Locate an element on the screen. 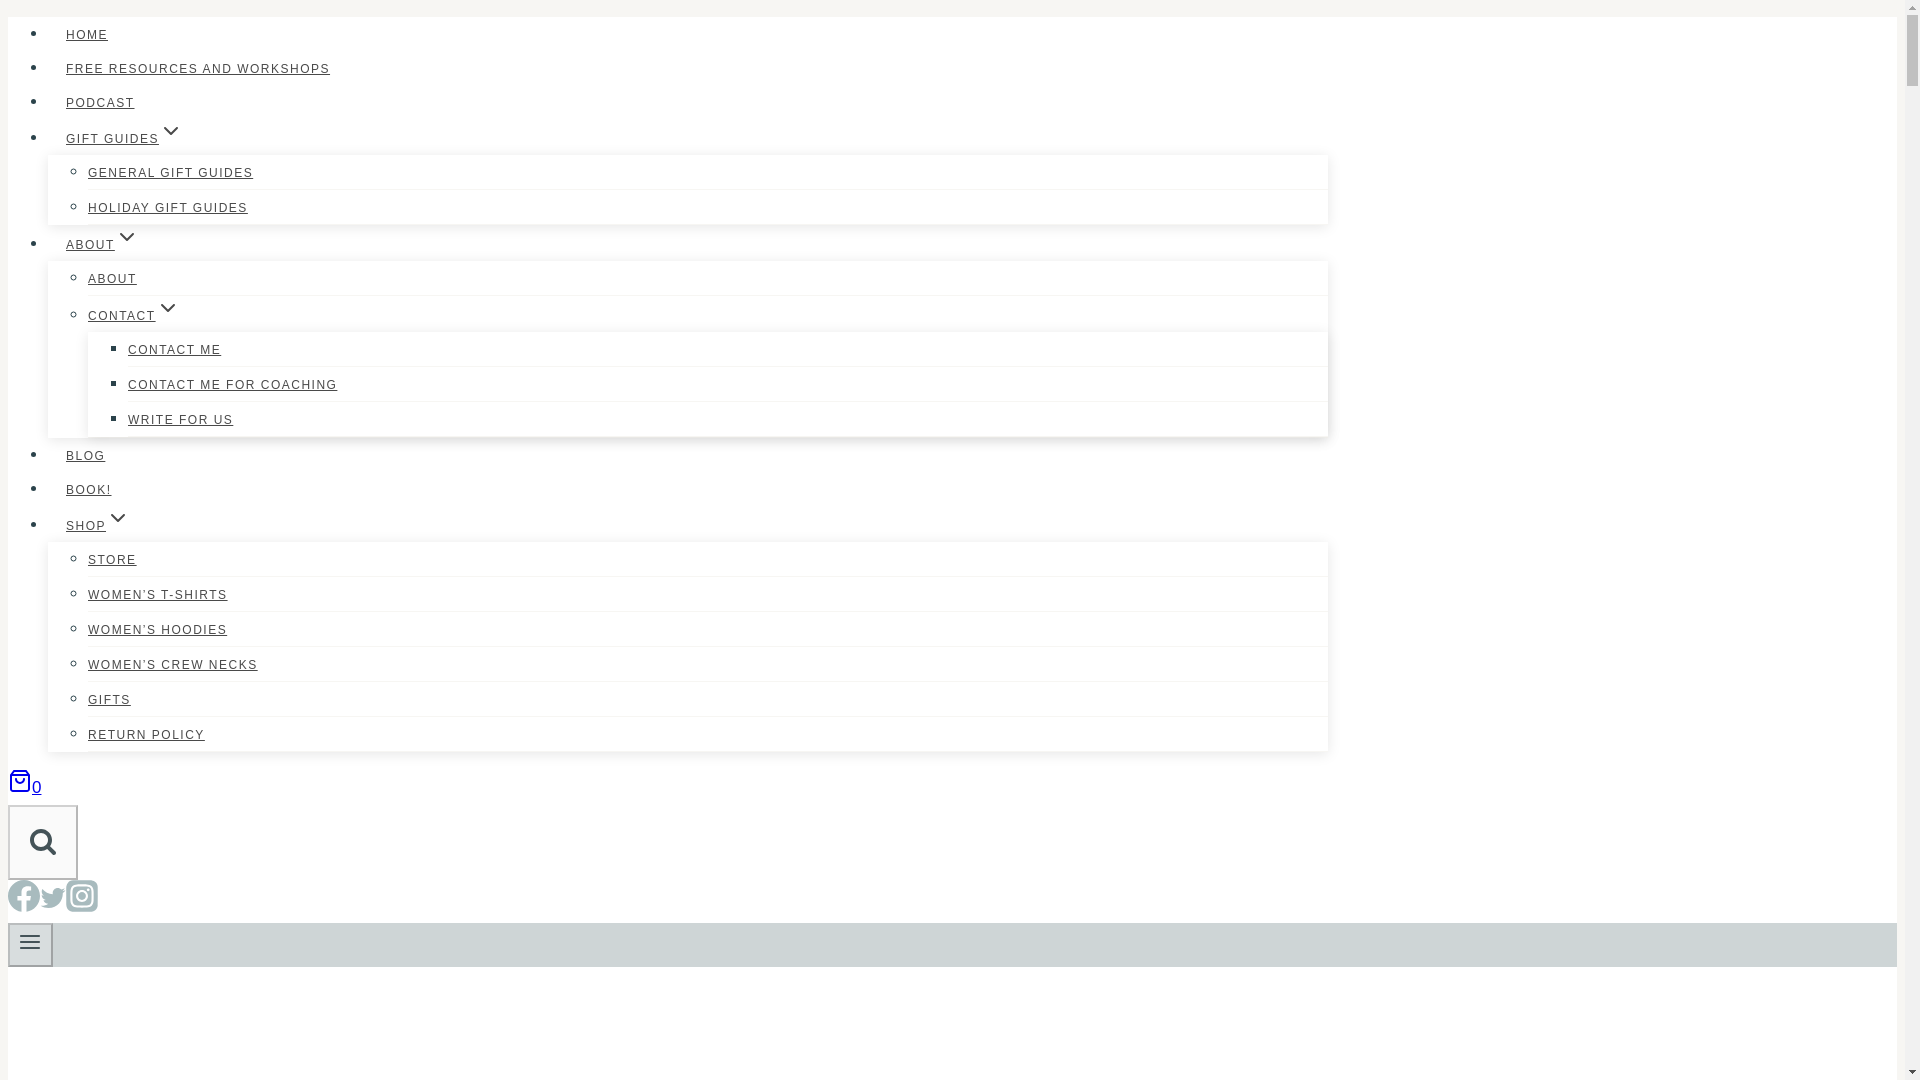 This screenshot has width=1920, height=1080. EXPAND is located at coordinates (170, 130).